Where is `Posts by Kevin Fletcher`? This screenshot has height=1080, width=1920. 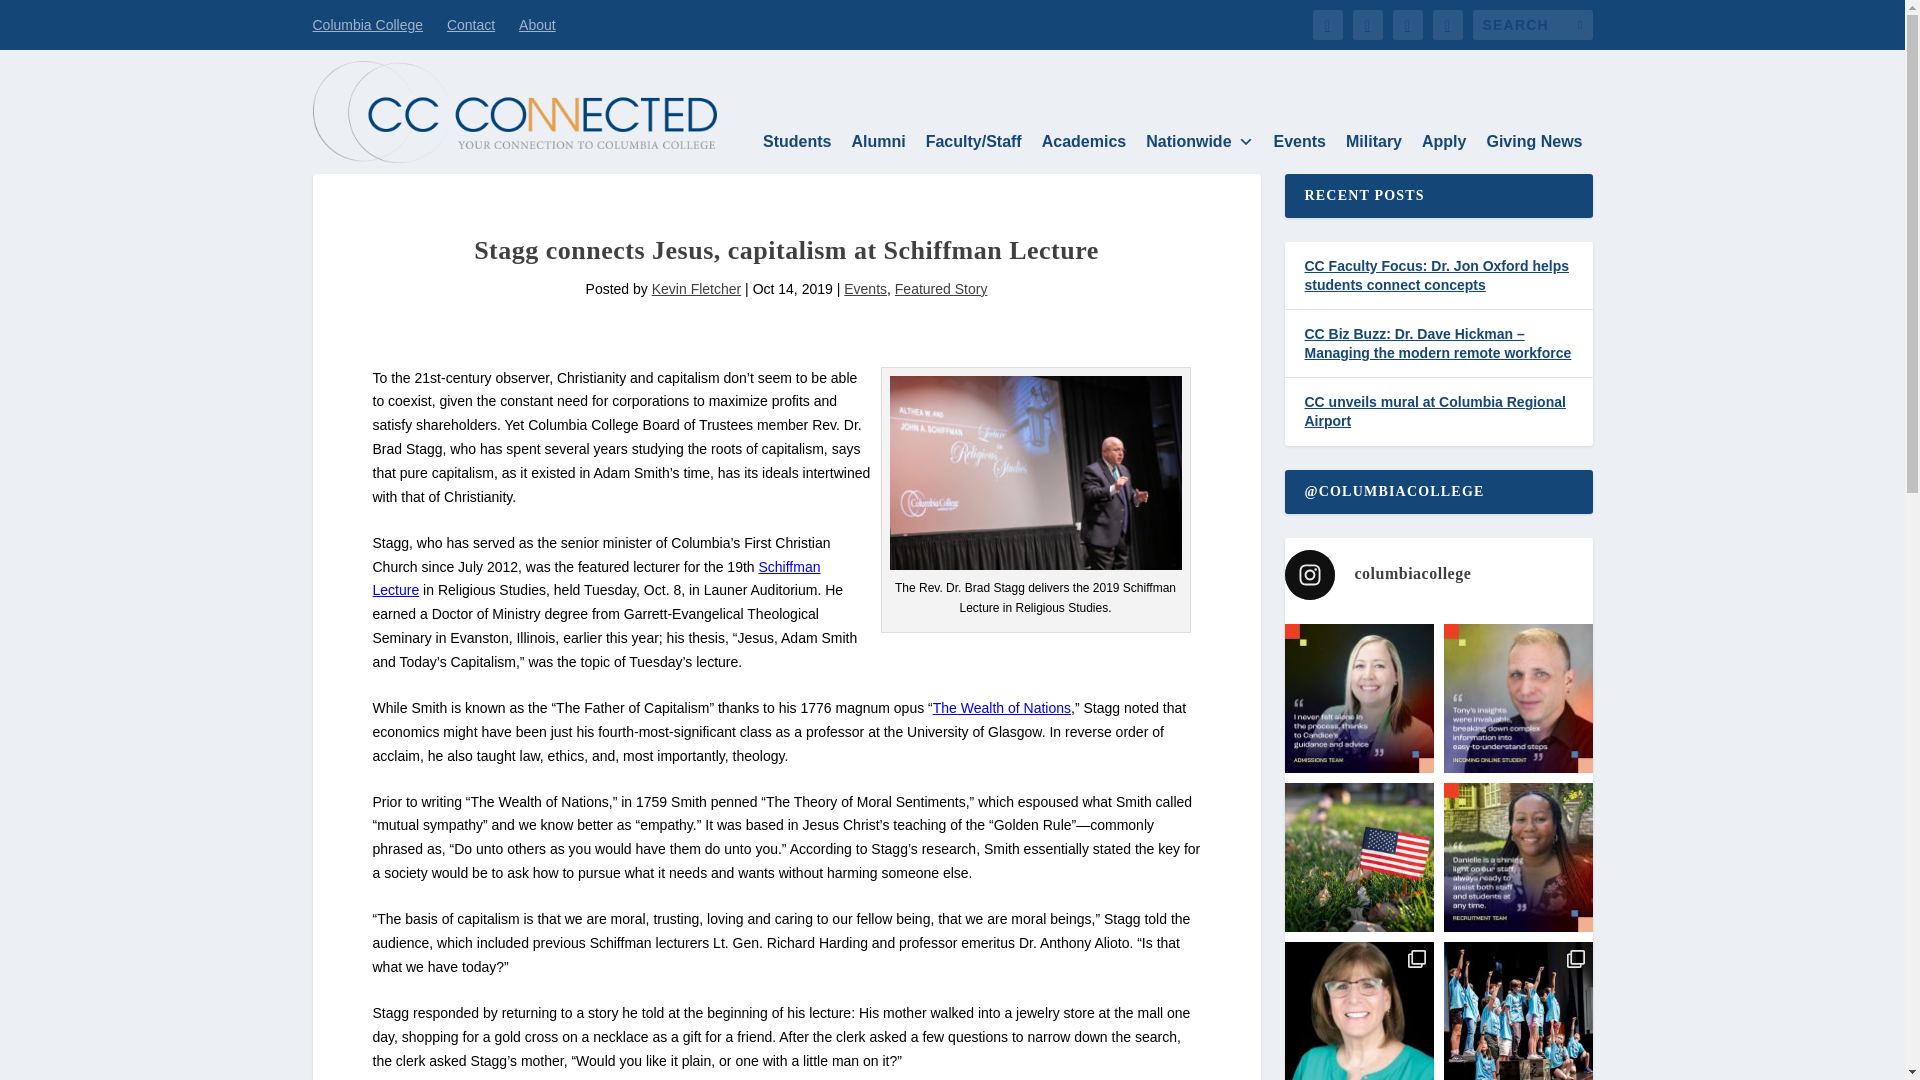
Posts by Kevin Fletcher is located at coordinates (696, 288).